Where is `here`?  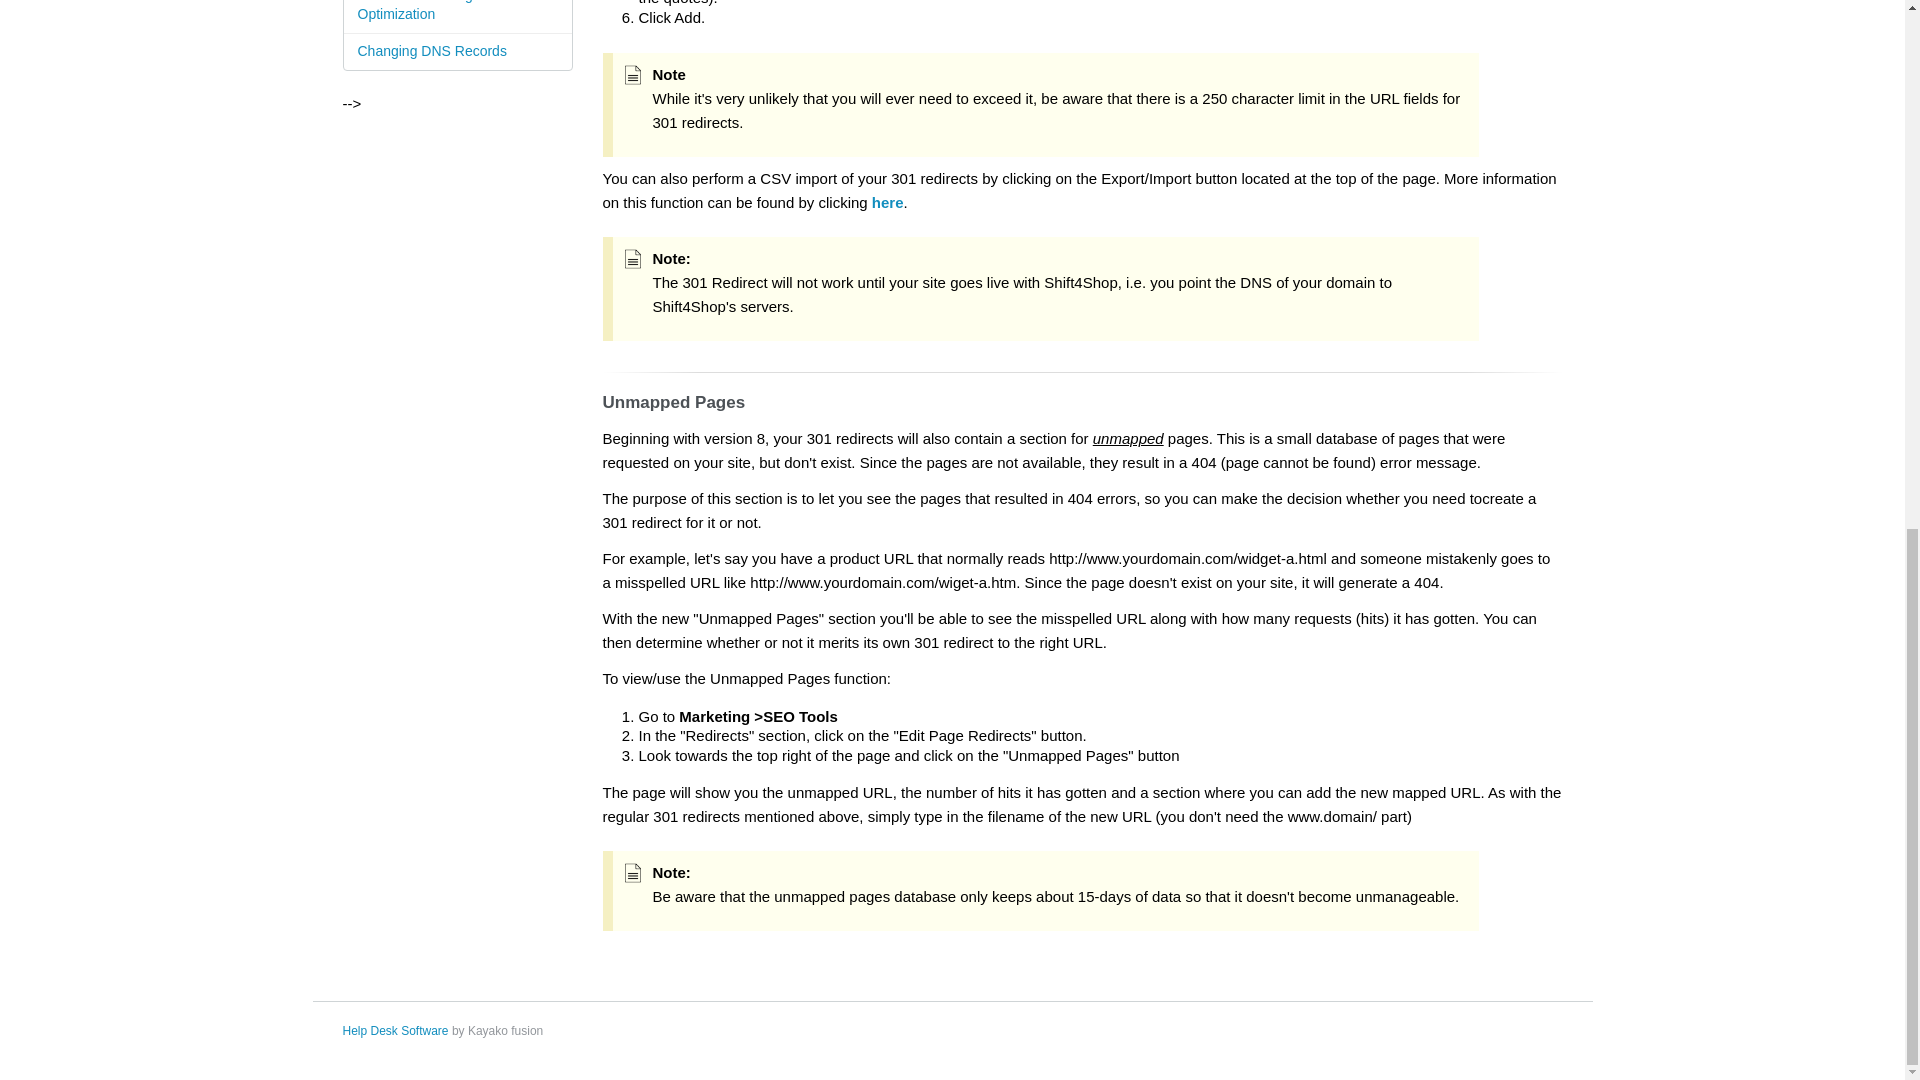 here is located at coordinates (888, 202).